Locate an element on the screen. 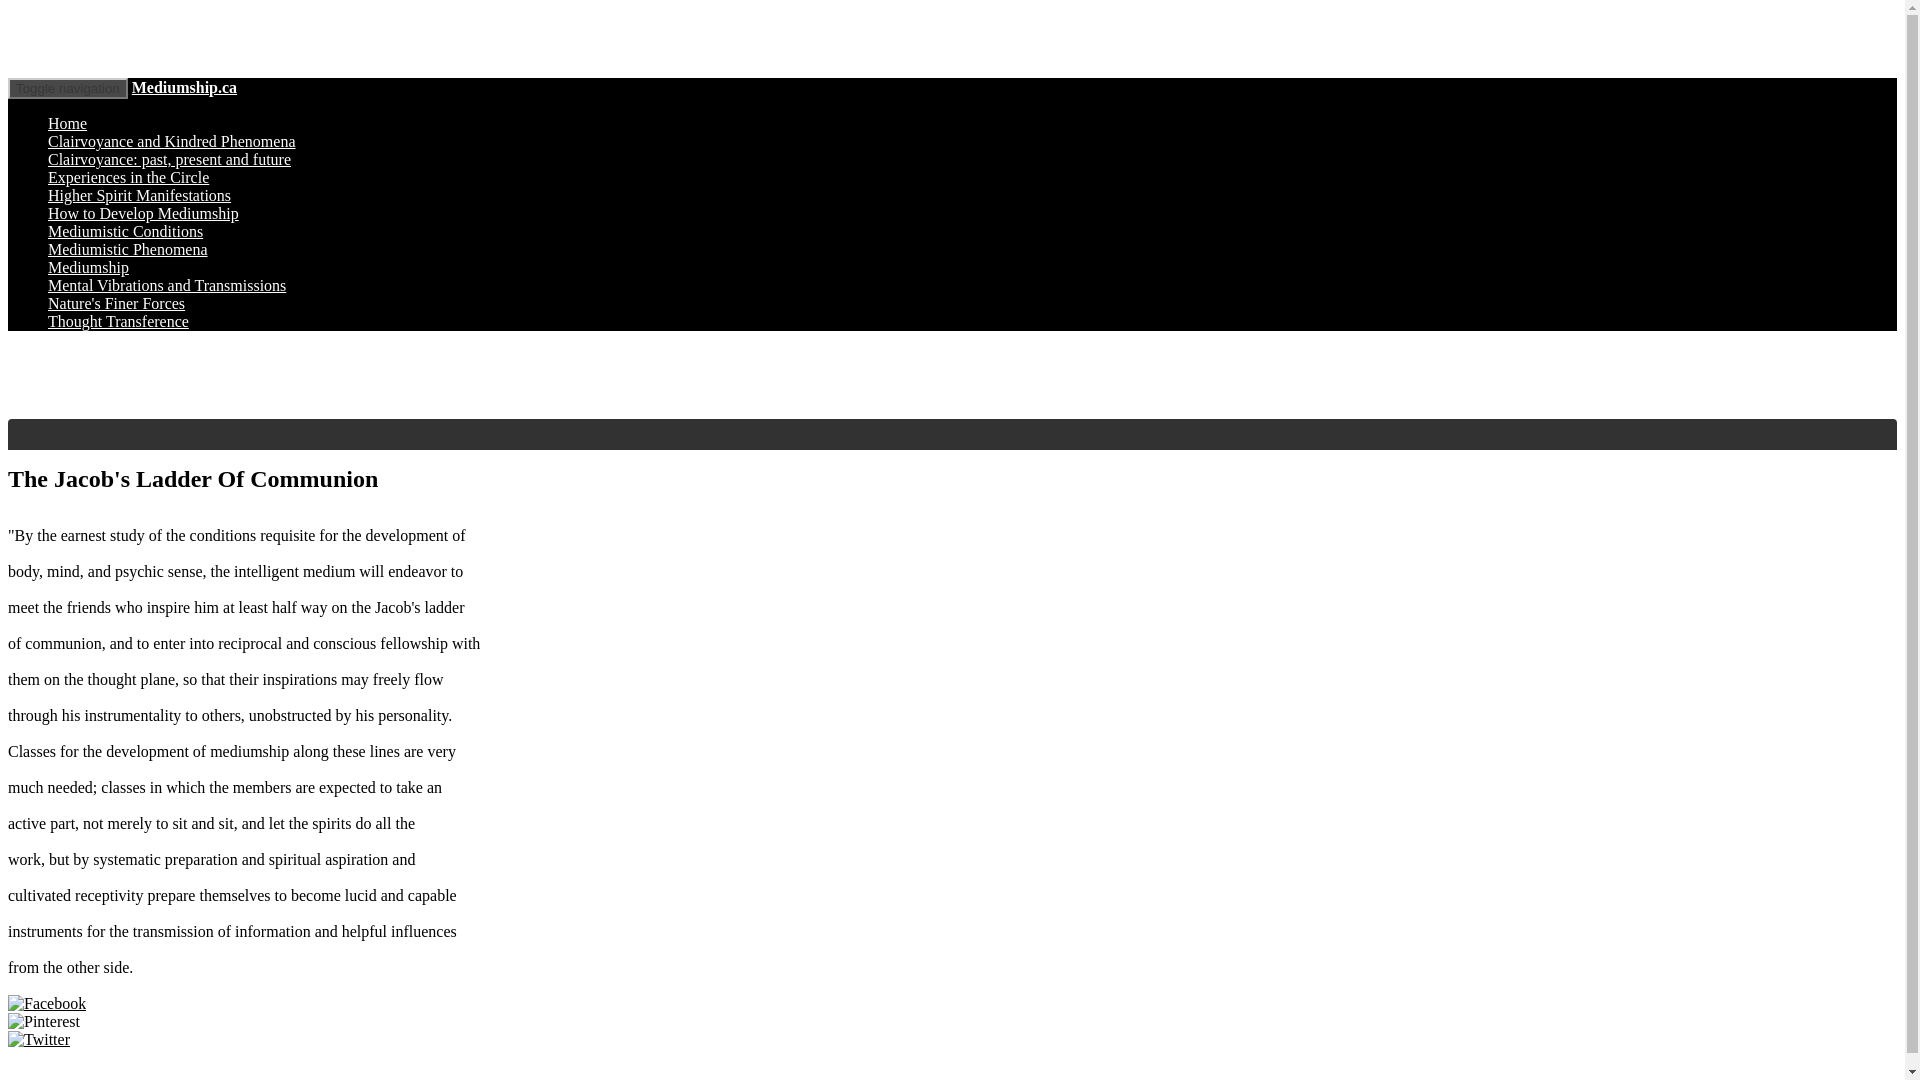 The width and height of the screenshot is (1920, 1080). Mediumship.ca is located at coordinates (184, 87).